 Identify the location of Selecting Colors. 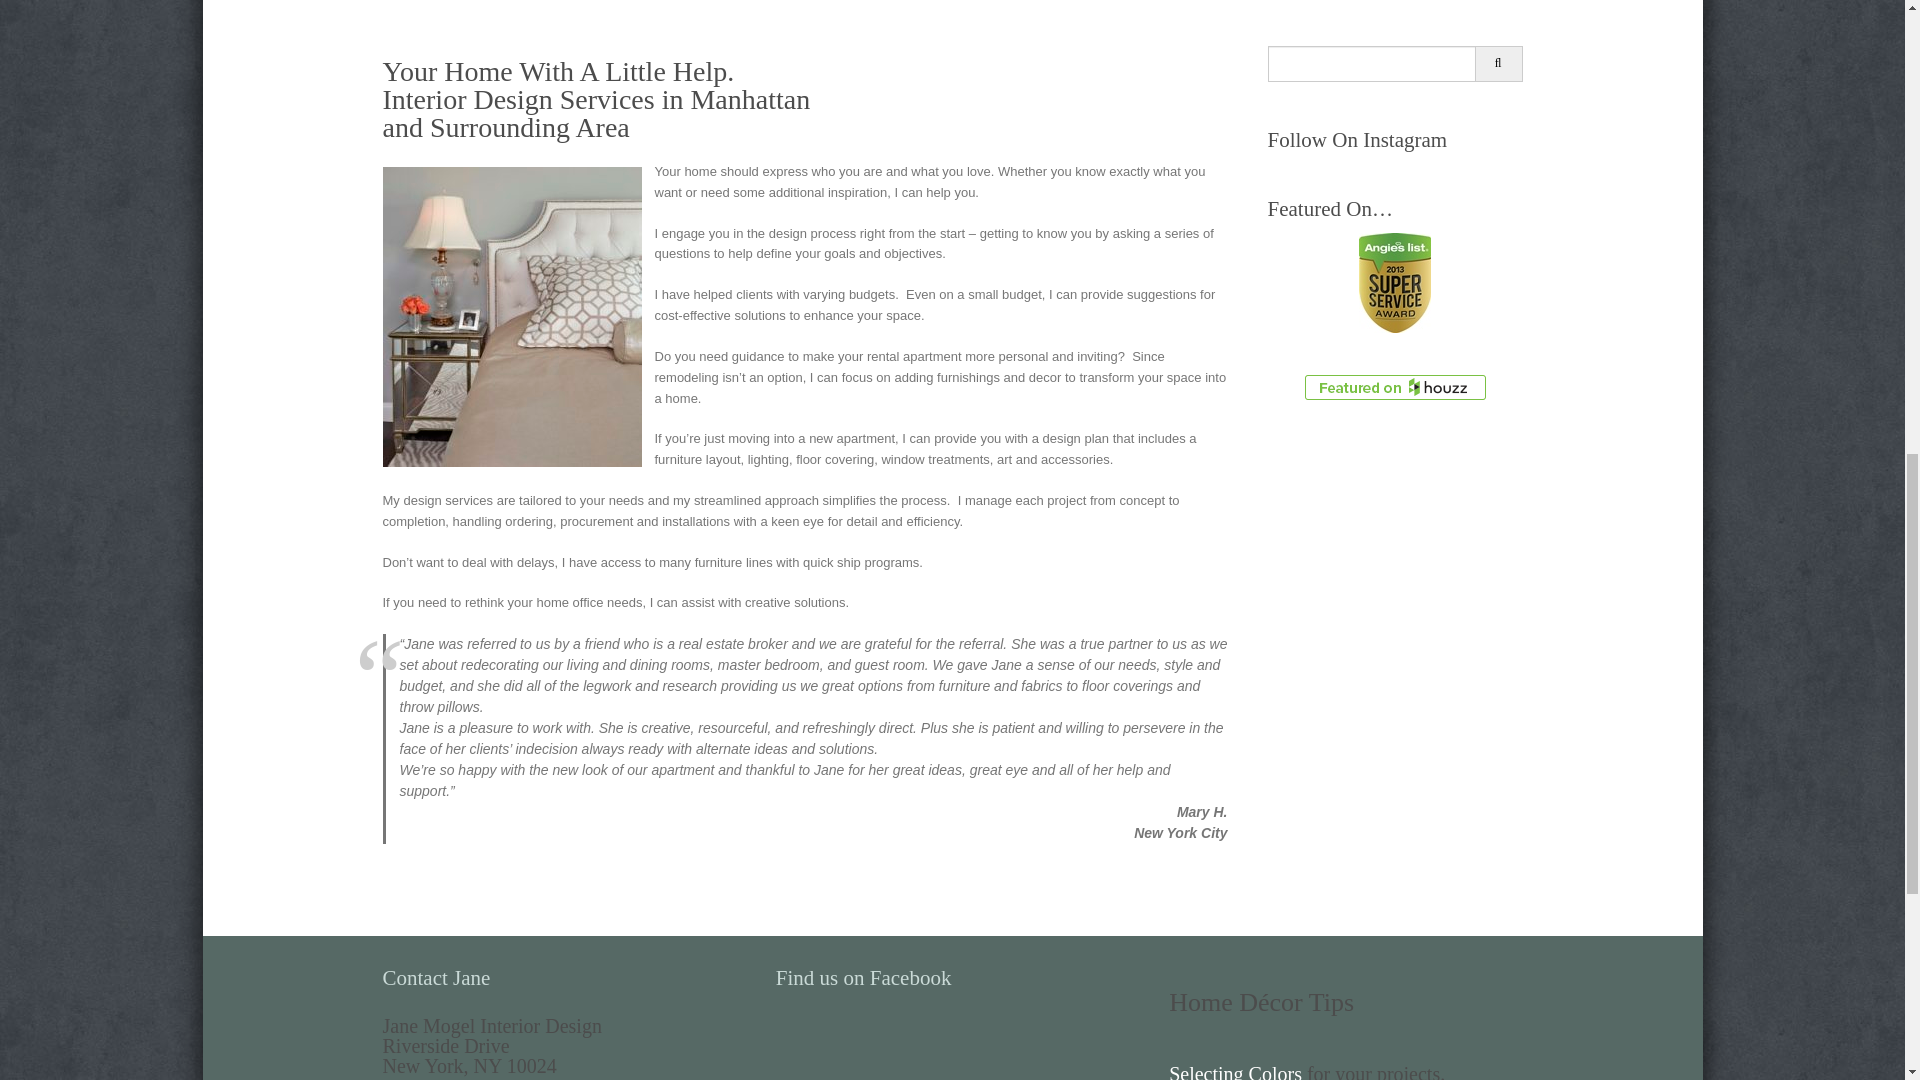
(1235, 1071).